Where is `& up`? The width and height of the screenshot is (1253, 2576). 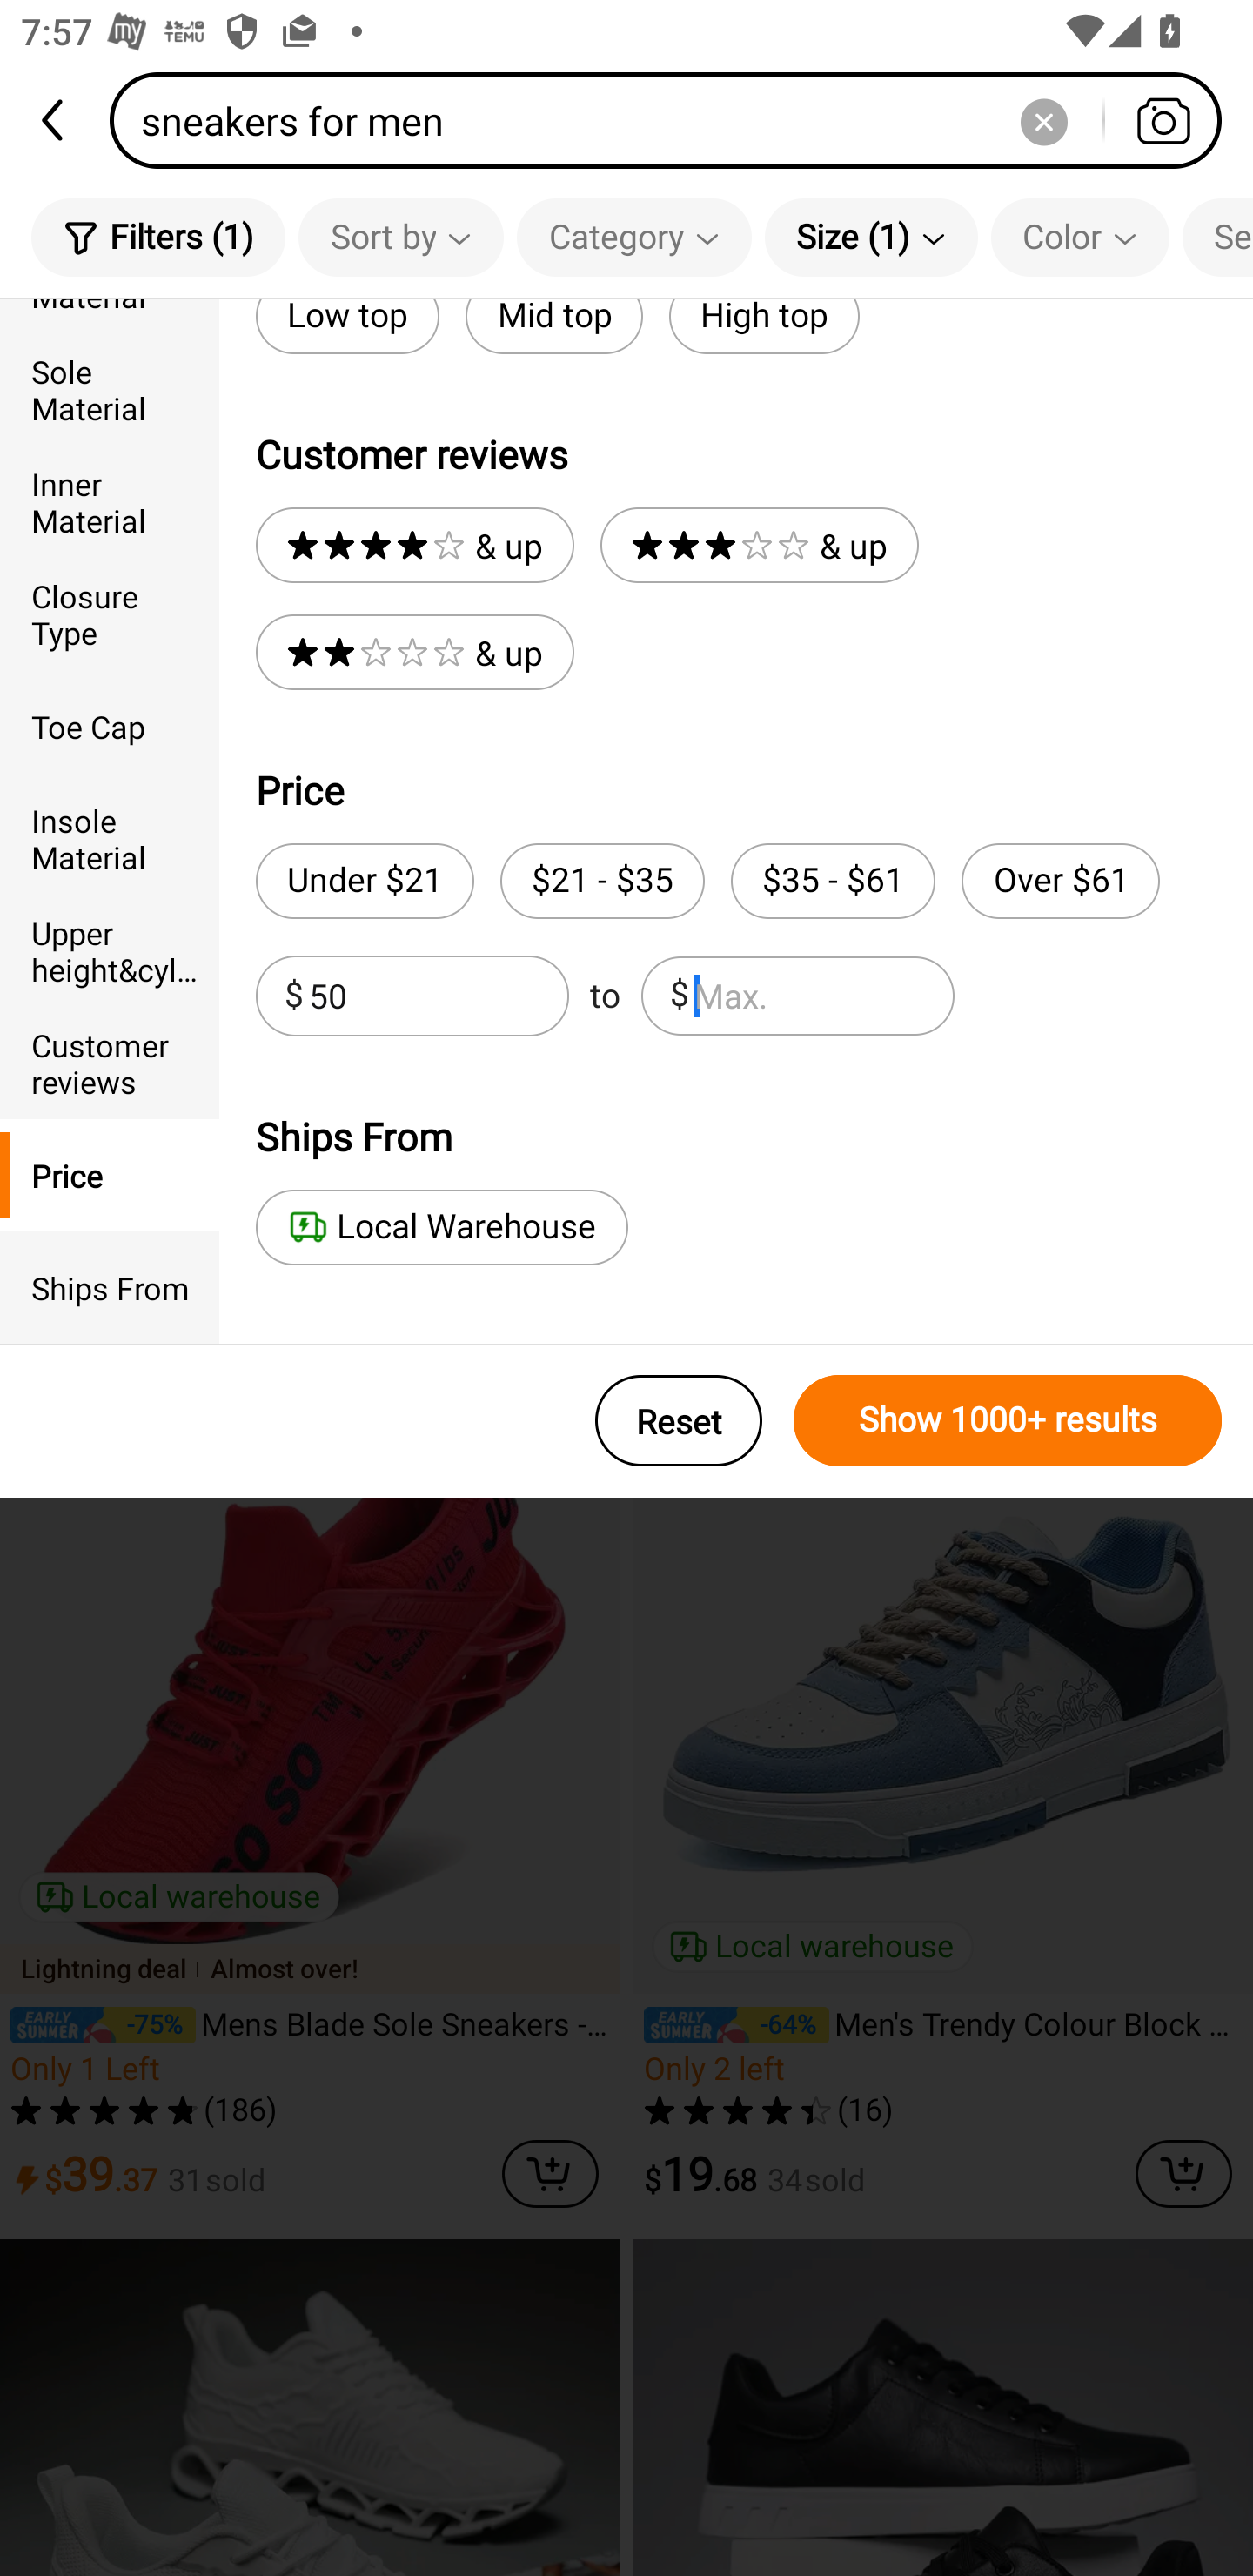
& up is located at coordinates (759, 545).